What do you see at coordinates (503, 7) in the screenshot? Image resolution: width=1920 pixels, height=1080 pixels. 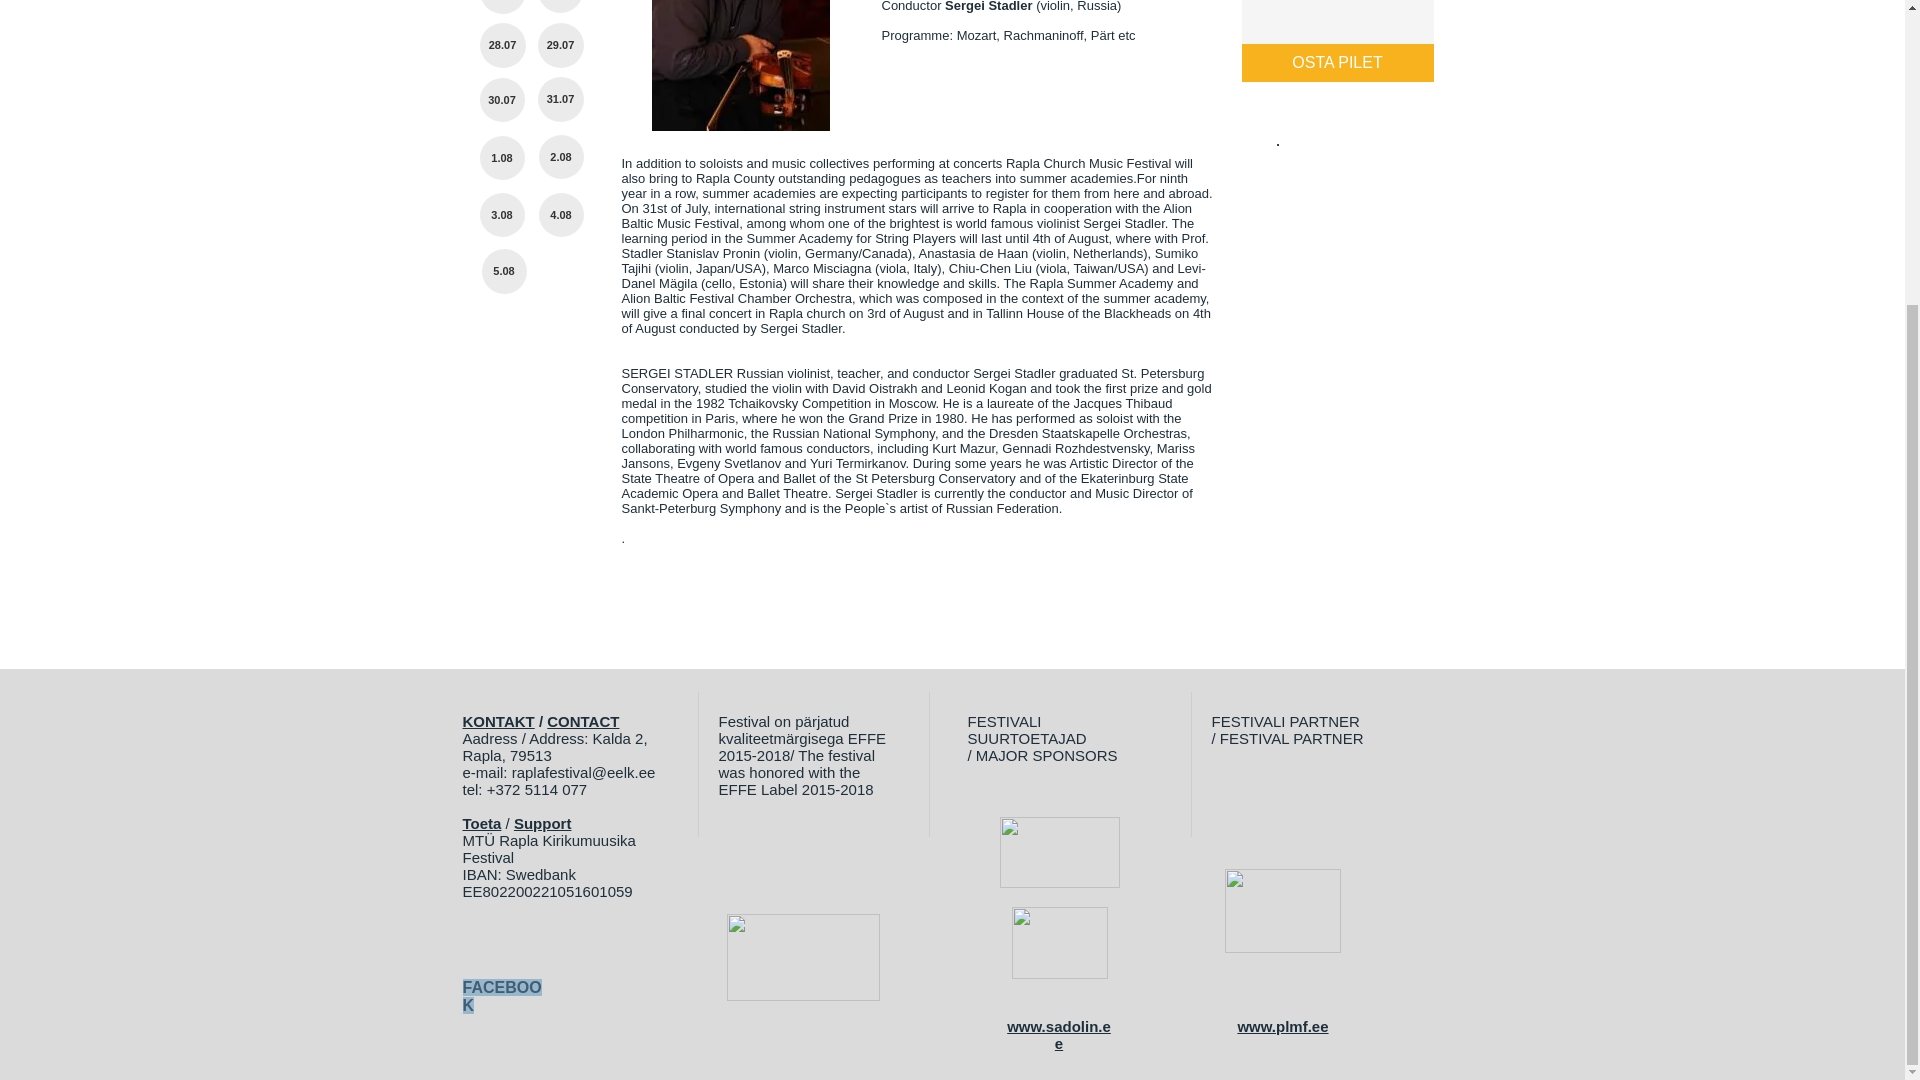 I see `26.07` at bounding box center [503, 7].